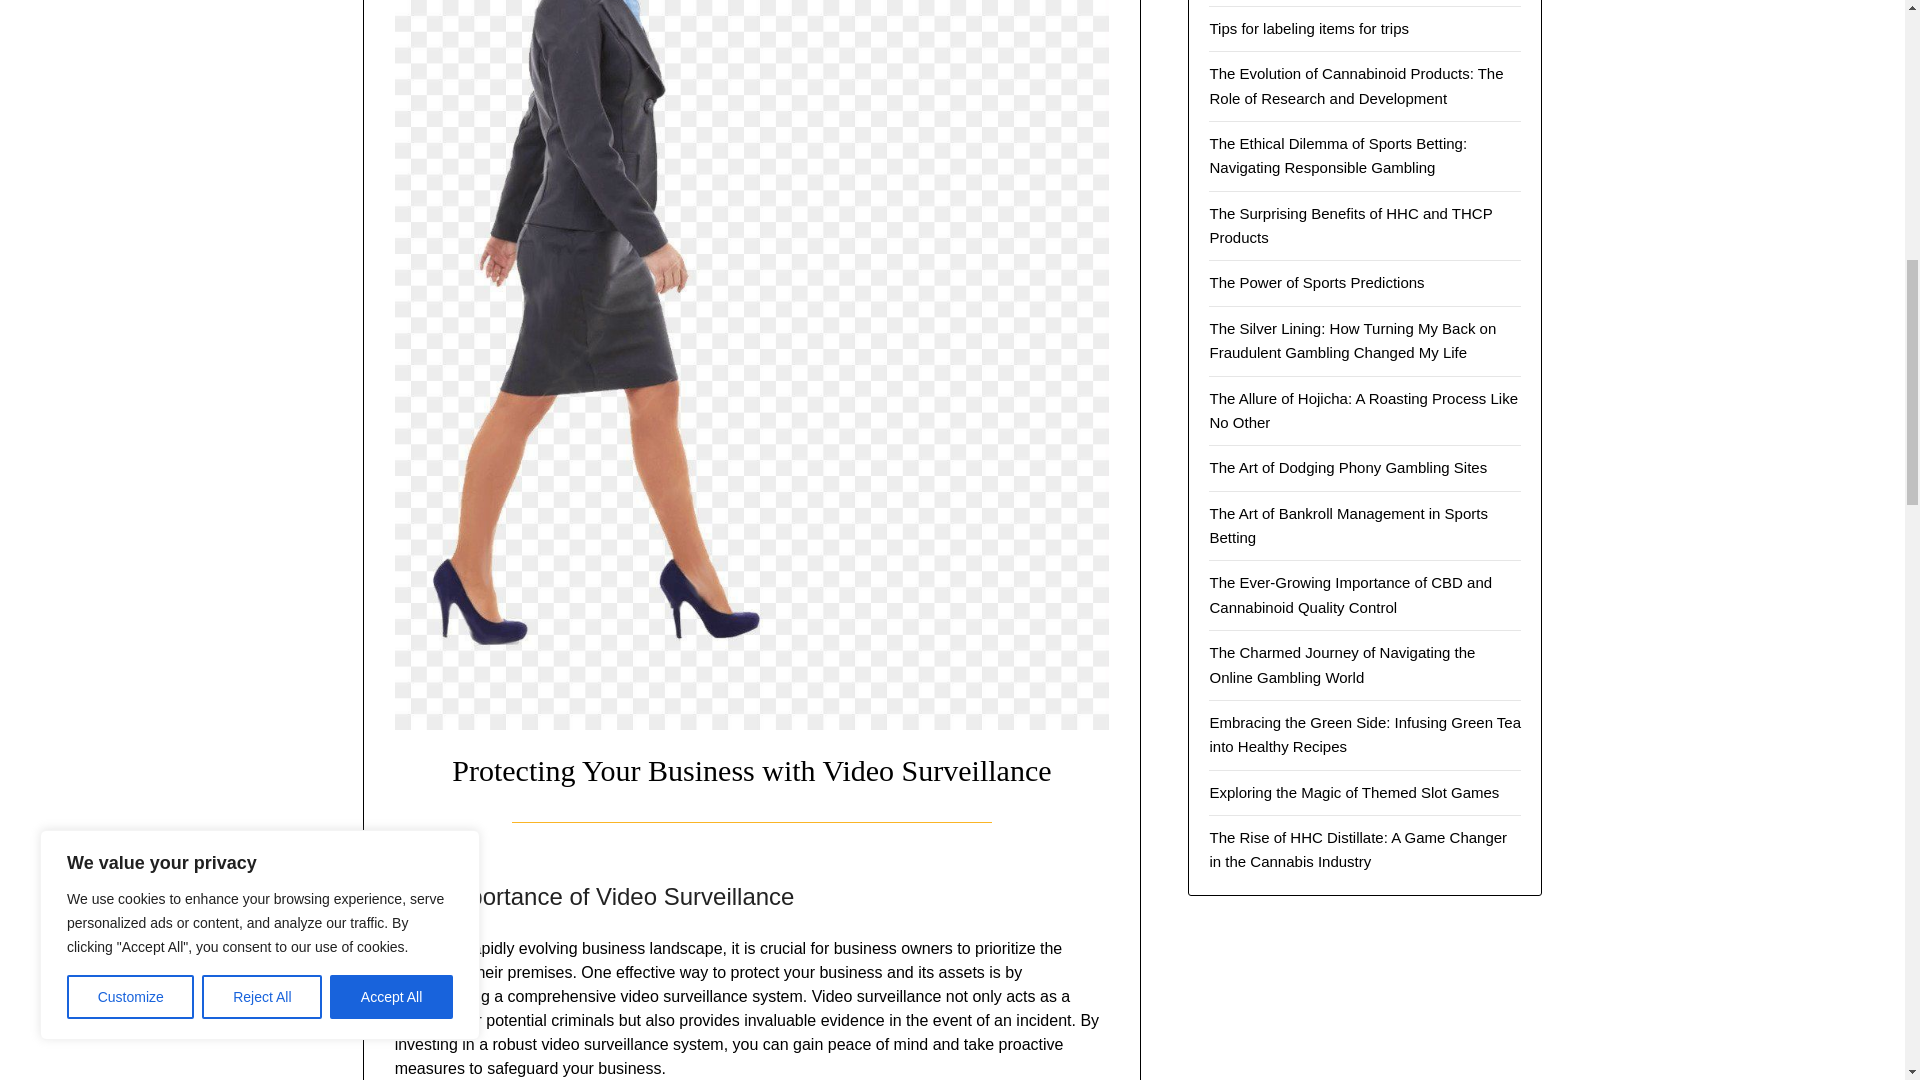 Image resolution: width=1920 pixels, height=1080 pixels. What do you see at coordinates (1350, 226) in the screenshot?
I see `The Surprising Benefits of HHC and THCP Products` at bounding box center [1350, 226].